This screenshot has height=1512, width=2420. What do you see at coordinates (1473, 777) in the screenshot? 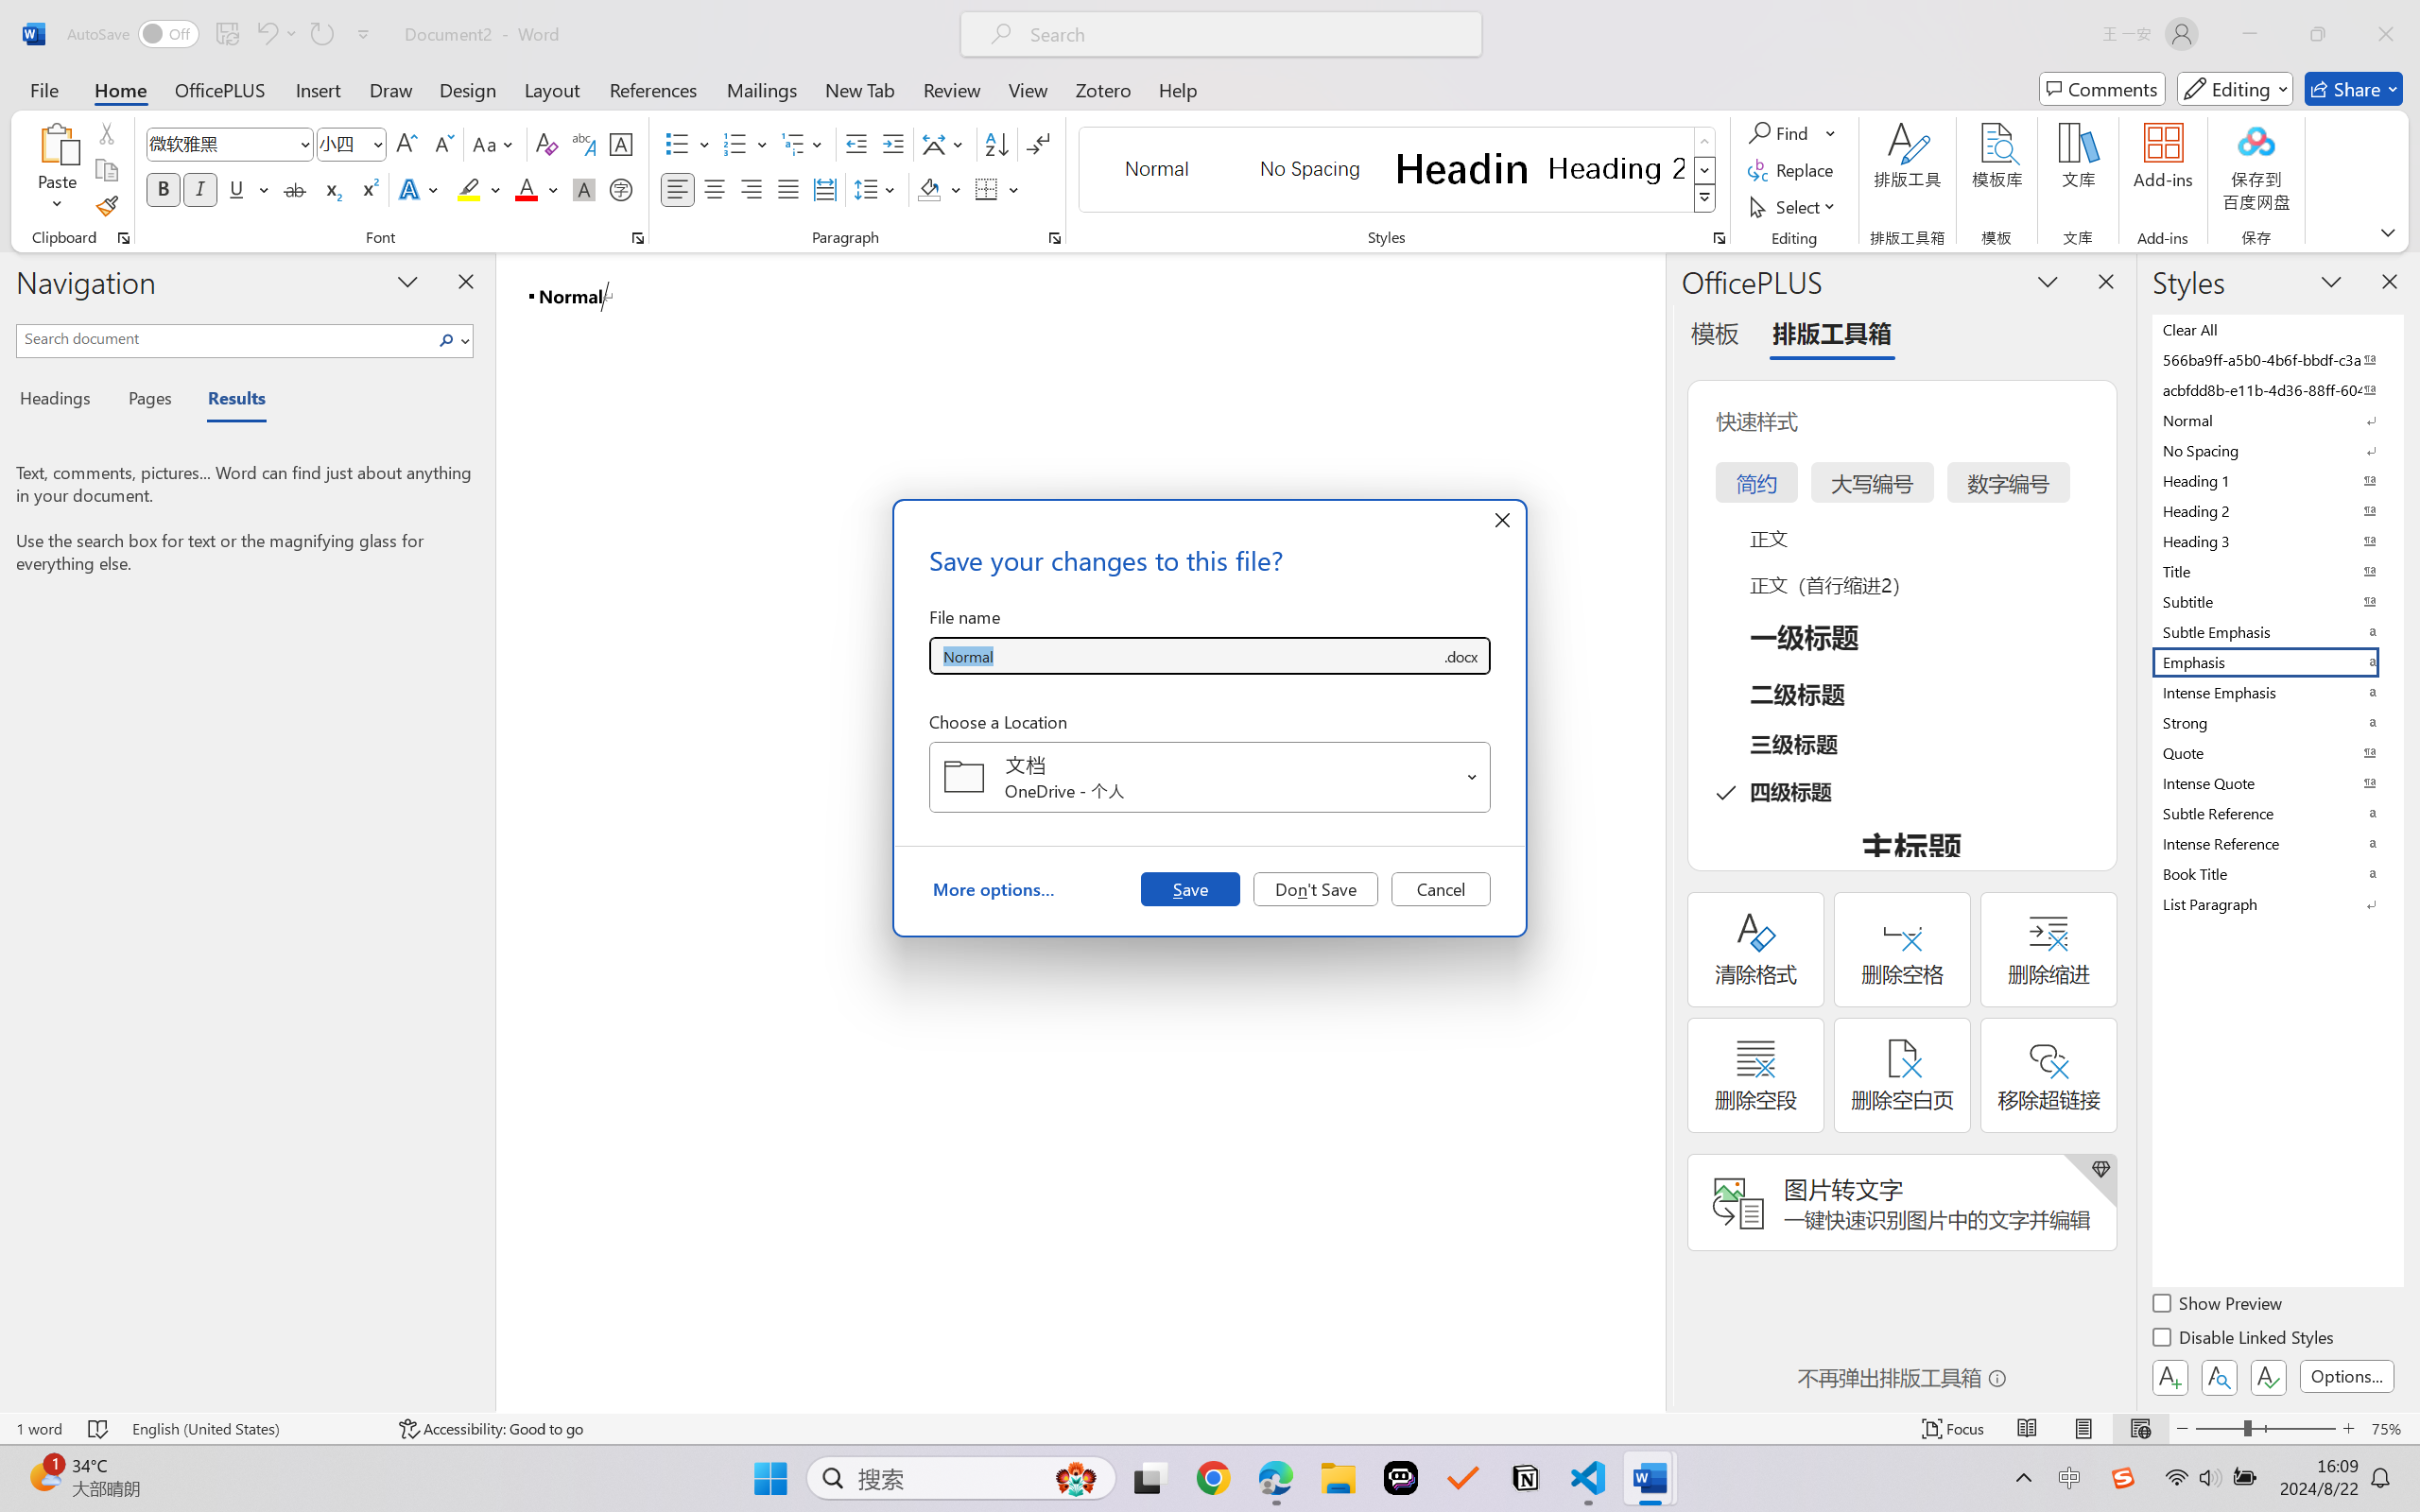
I see `Open` at bounding box center [1473, 777].